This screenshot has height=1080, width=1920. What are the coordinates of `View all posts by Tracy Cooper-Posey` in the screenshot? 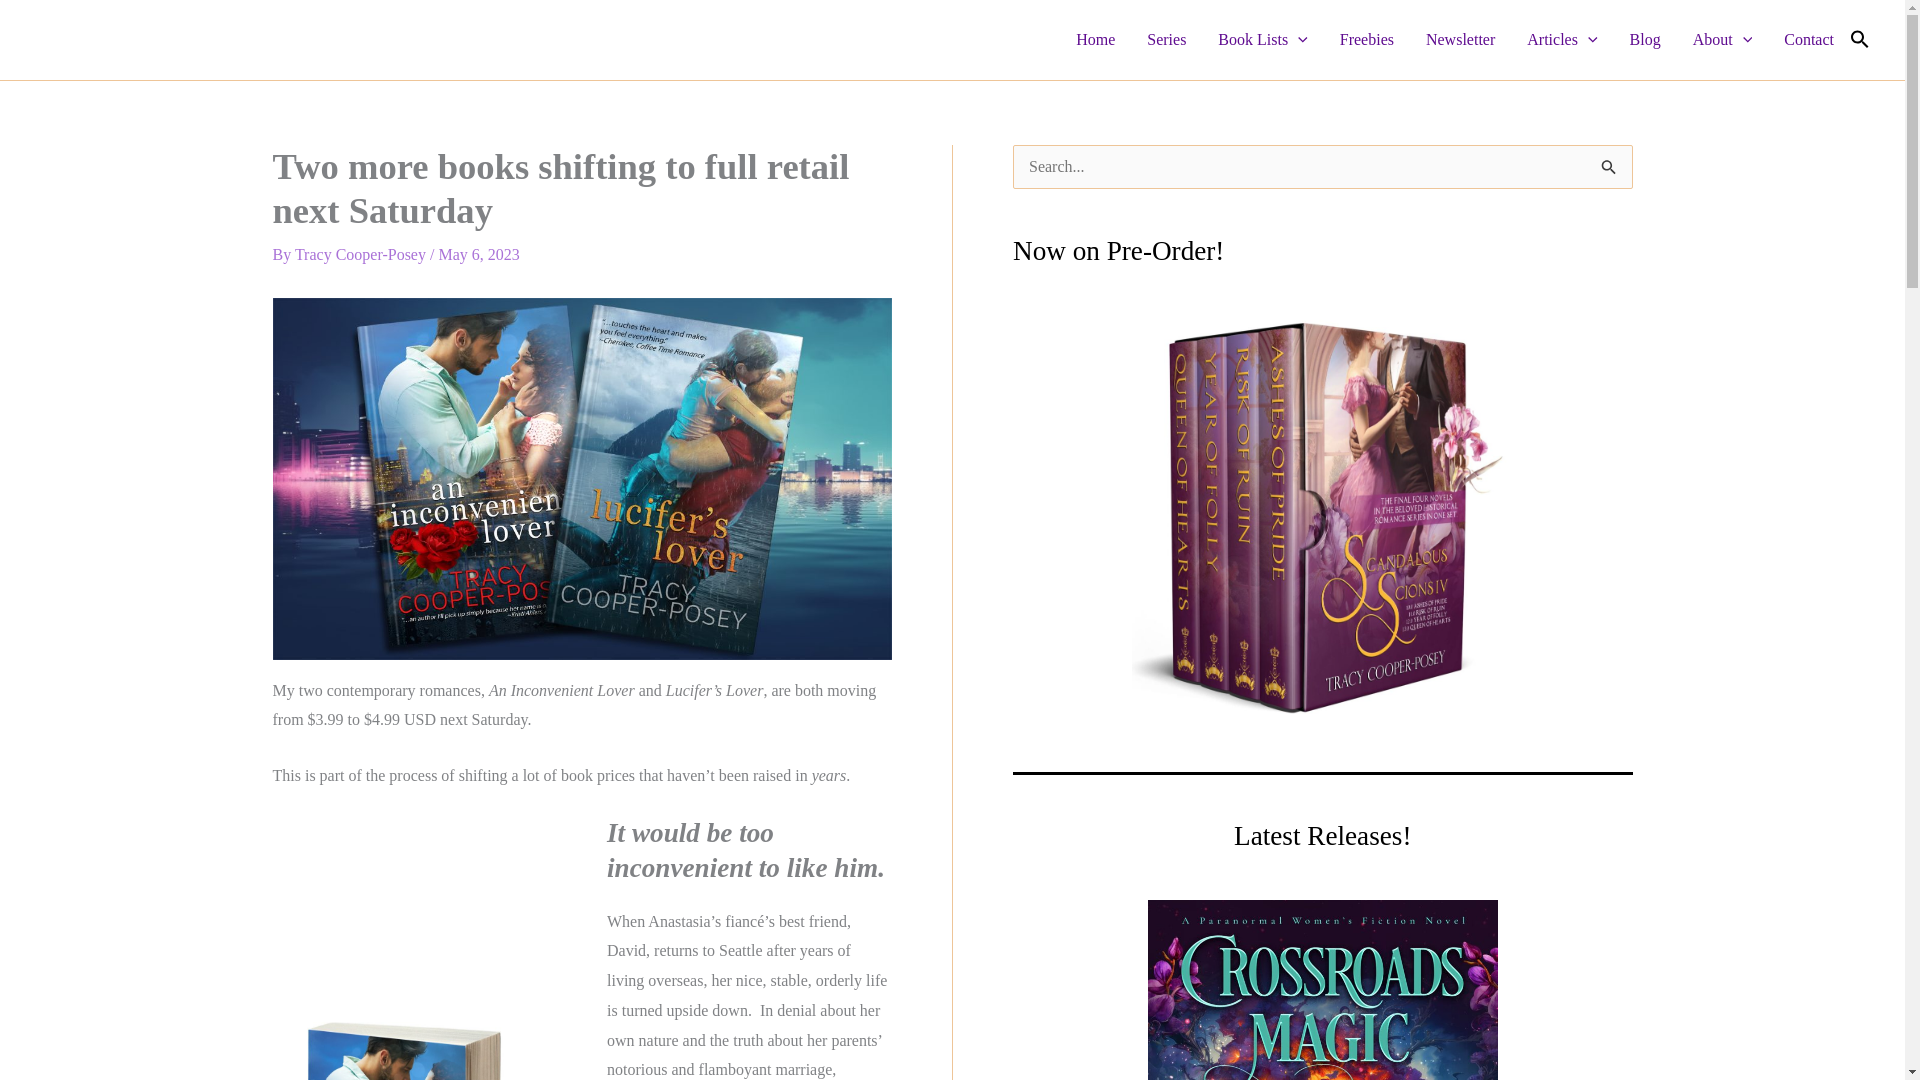 It's located at (362, 254).